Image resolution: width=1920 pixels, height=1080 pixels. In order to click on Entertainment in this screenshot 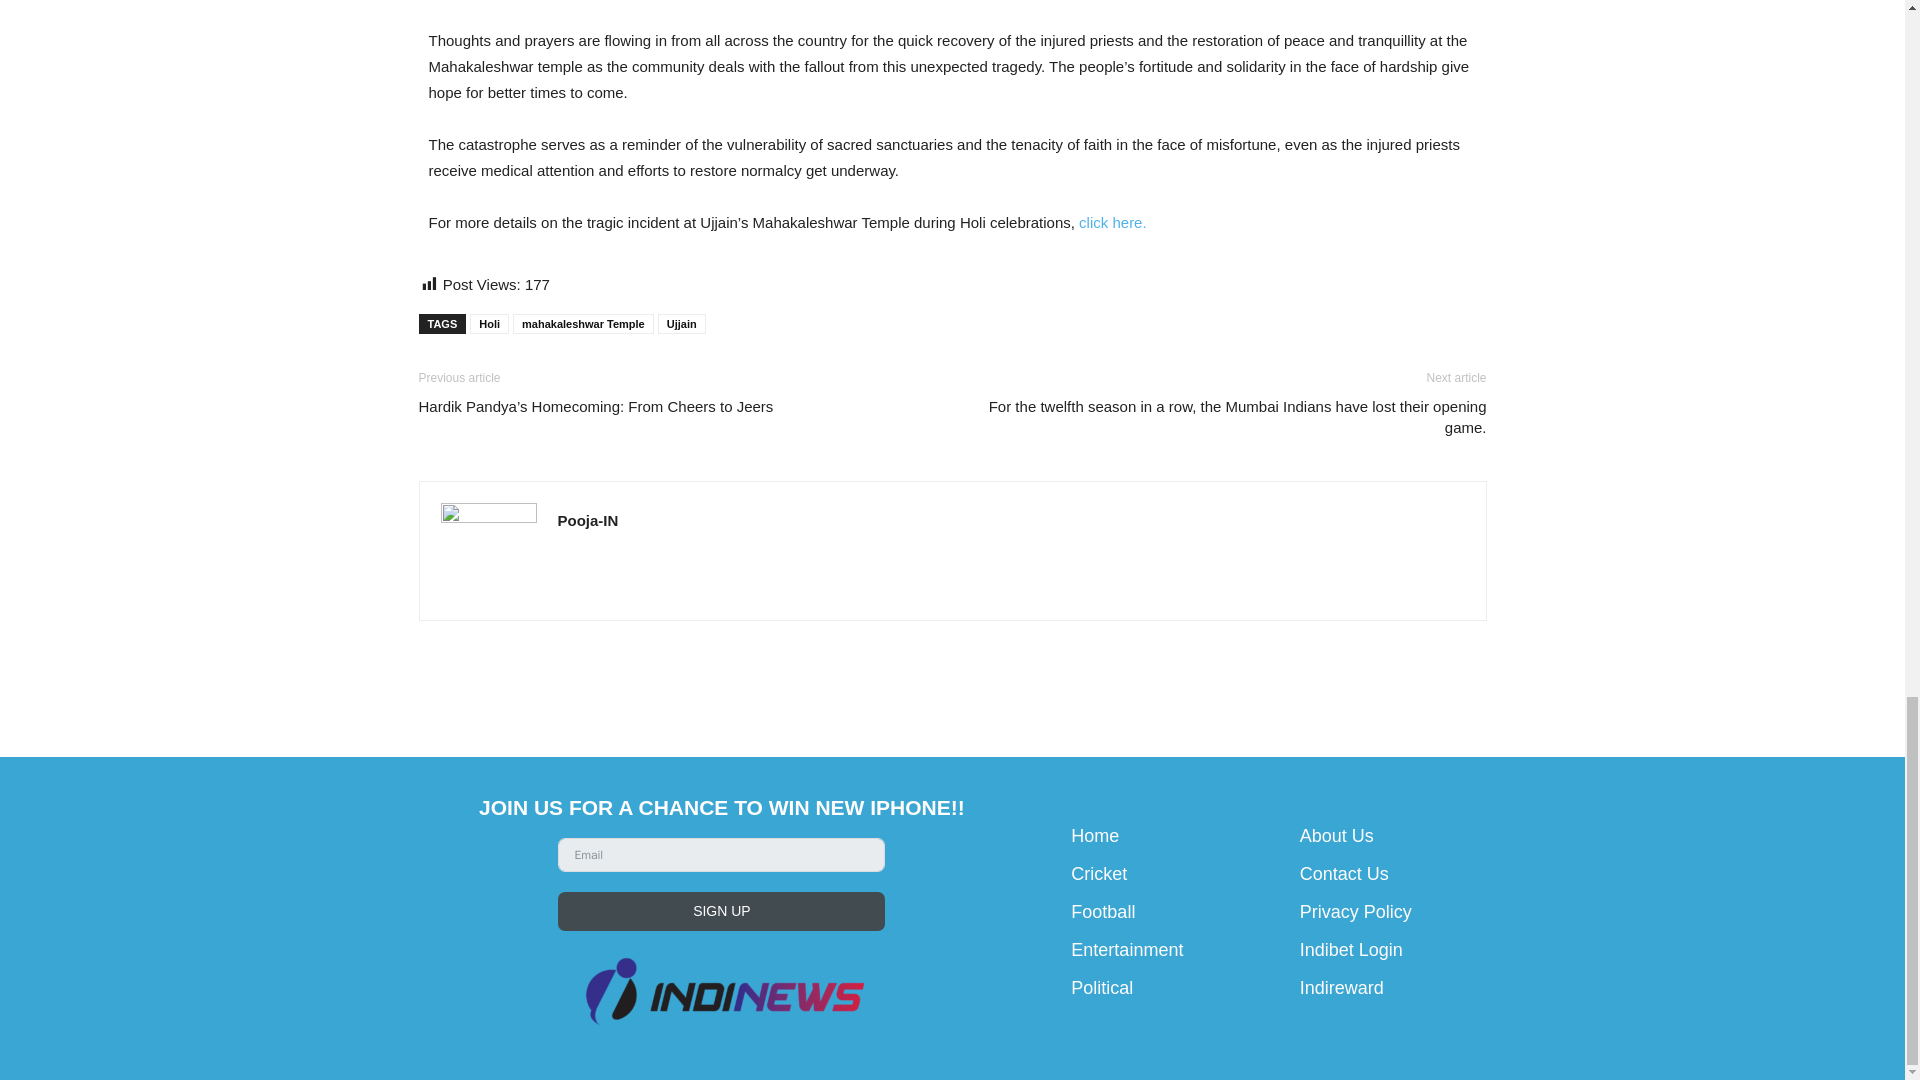, I will do `click(1126, 950)`.